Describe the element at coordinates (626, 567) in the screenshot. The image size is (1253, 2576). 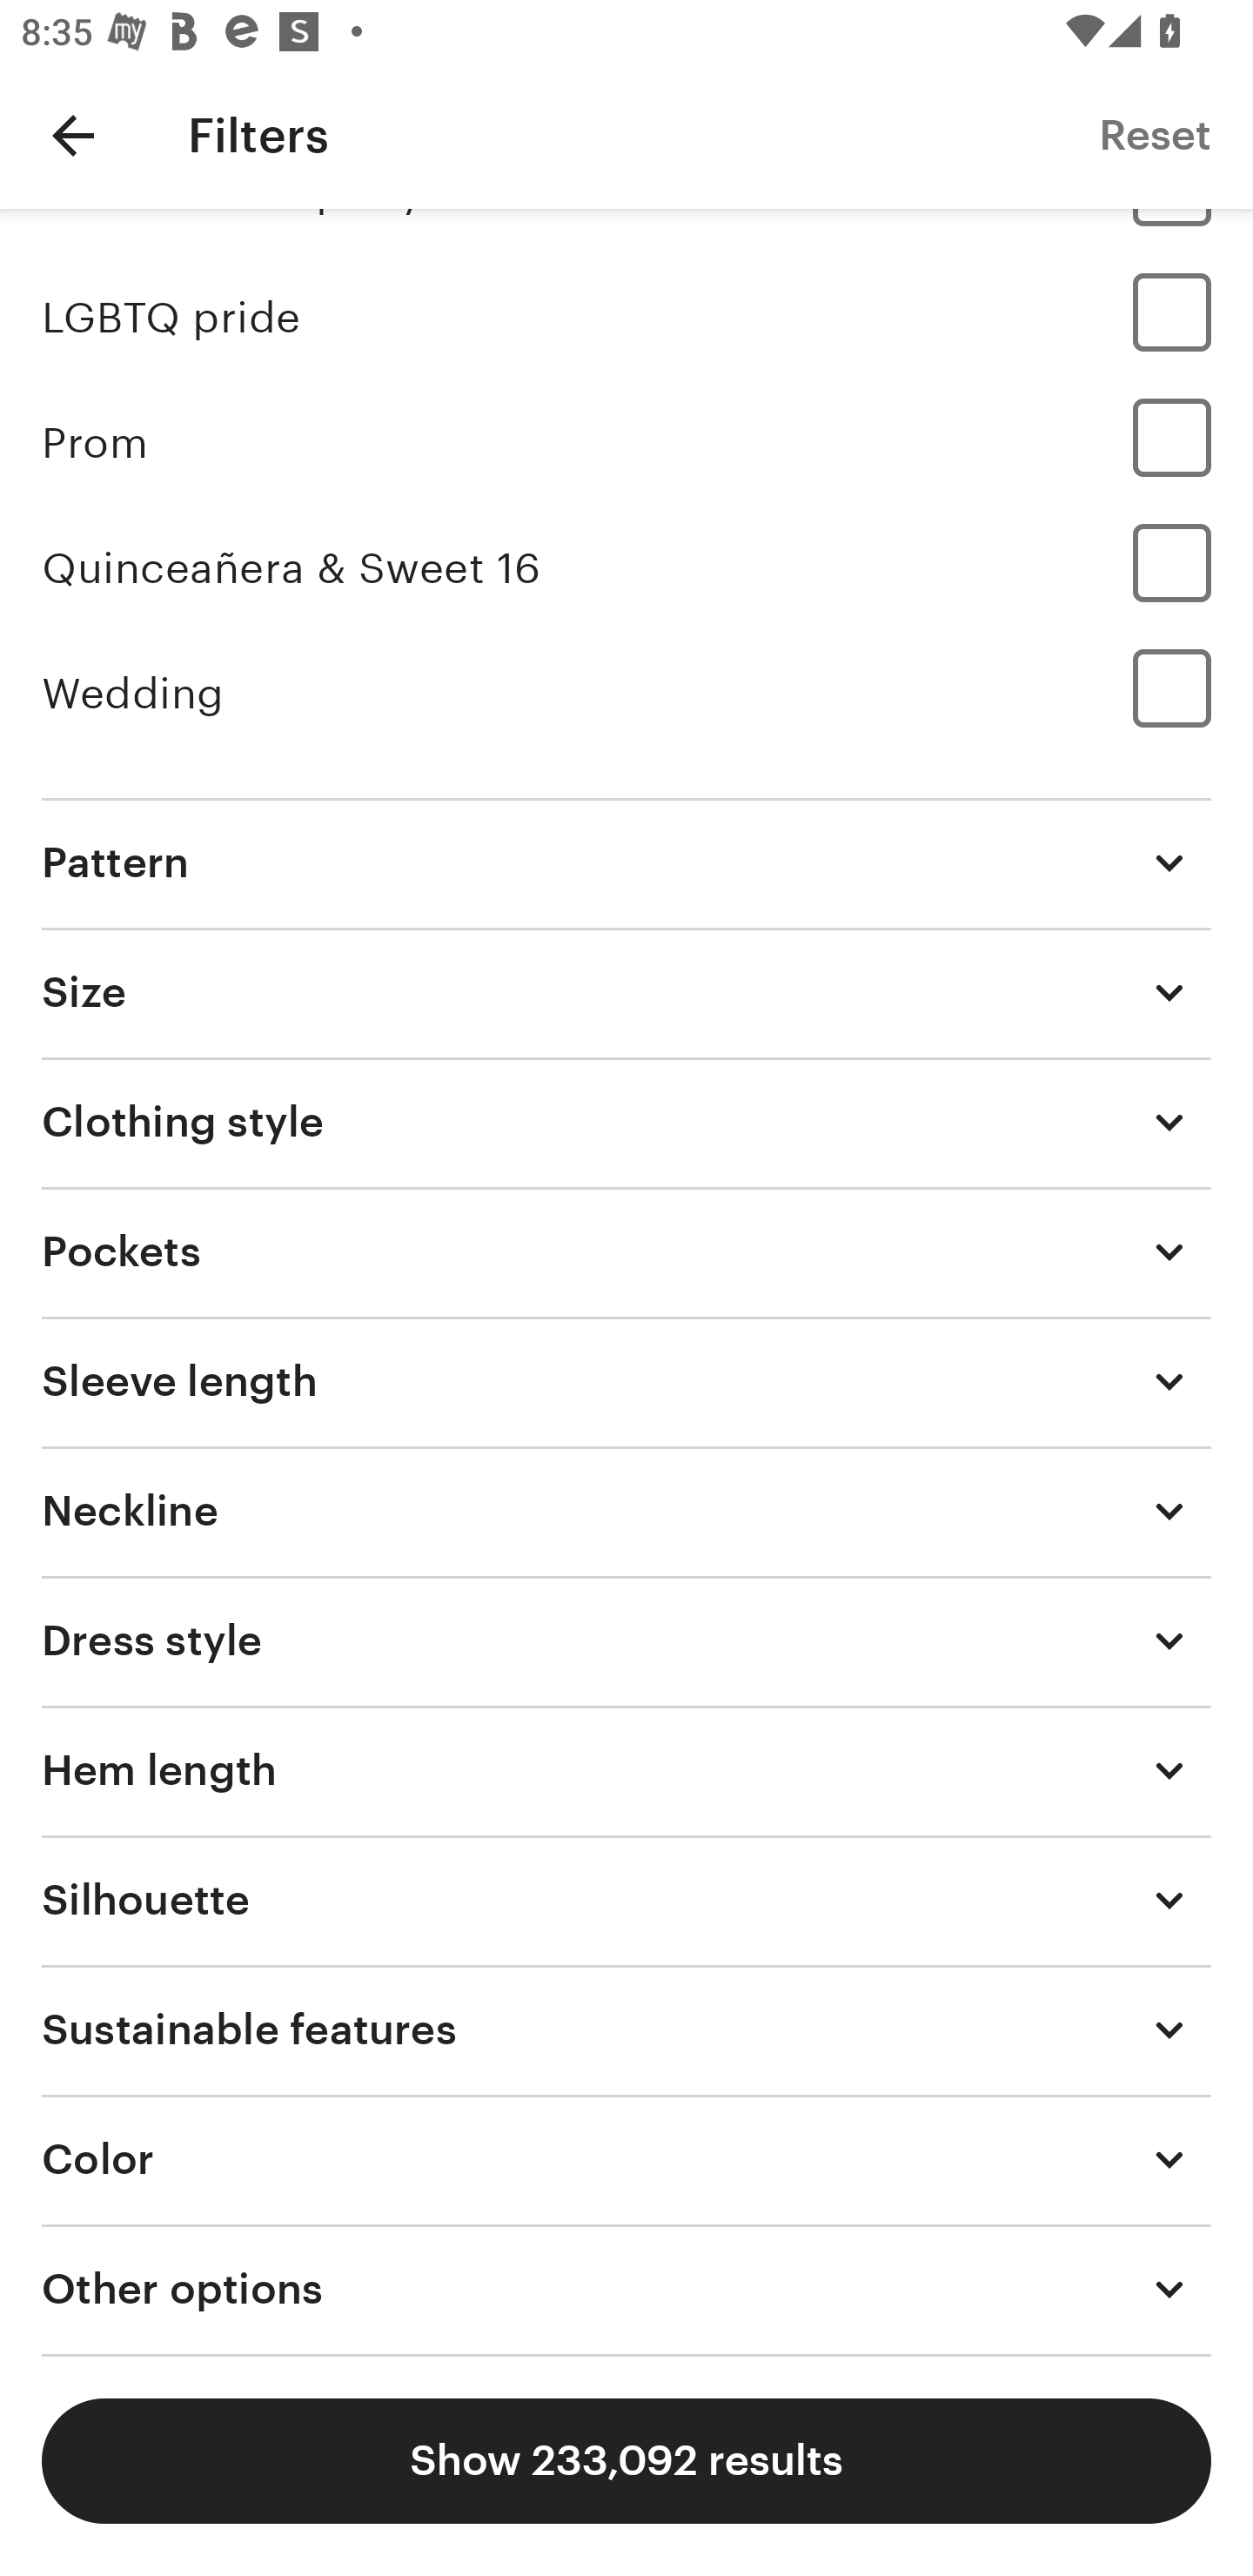
I see `Quinceañera & Sweet 16` at that location.